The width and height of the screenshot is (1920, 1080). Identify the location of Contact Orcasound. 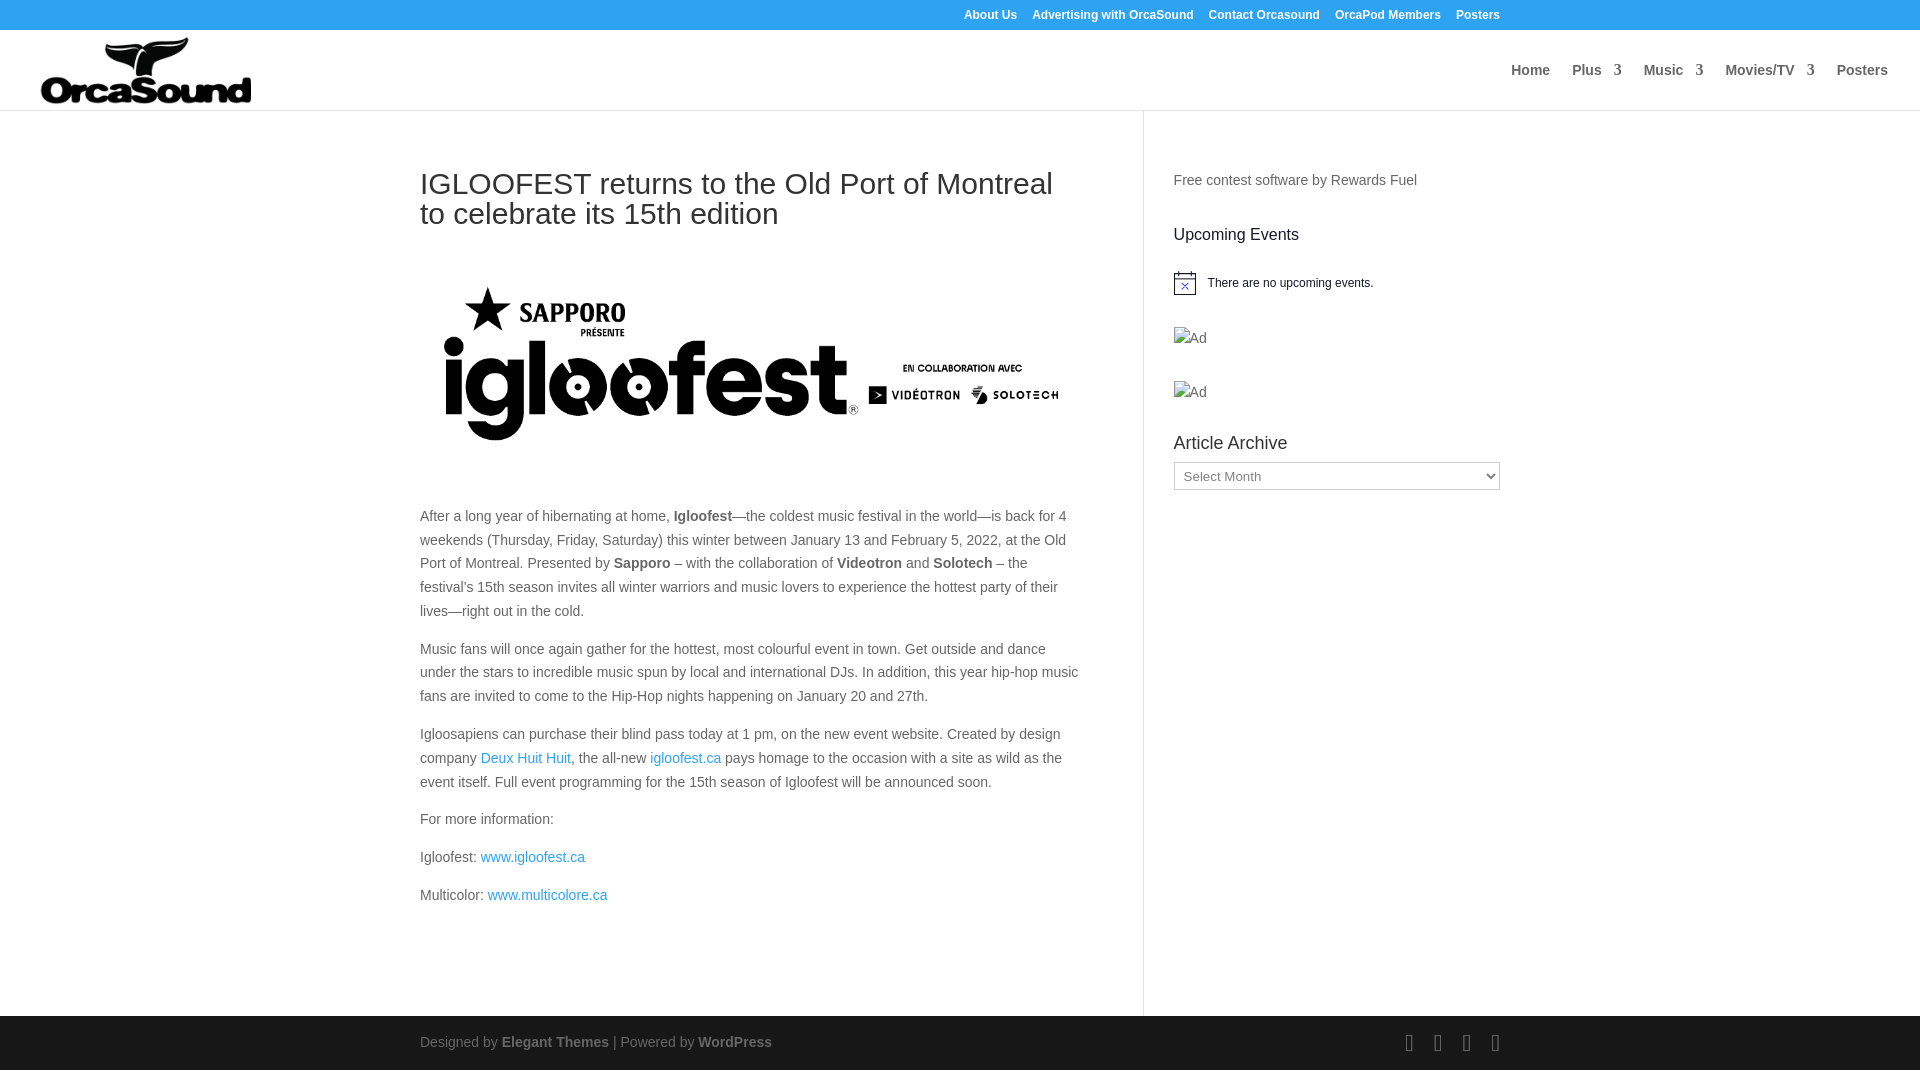
(1264, 19).